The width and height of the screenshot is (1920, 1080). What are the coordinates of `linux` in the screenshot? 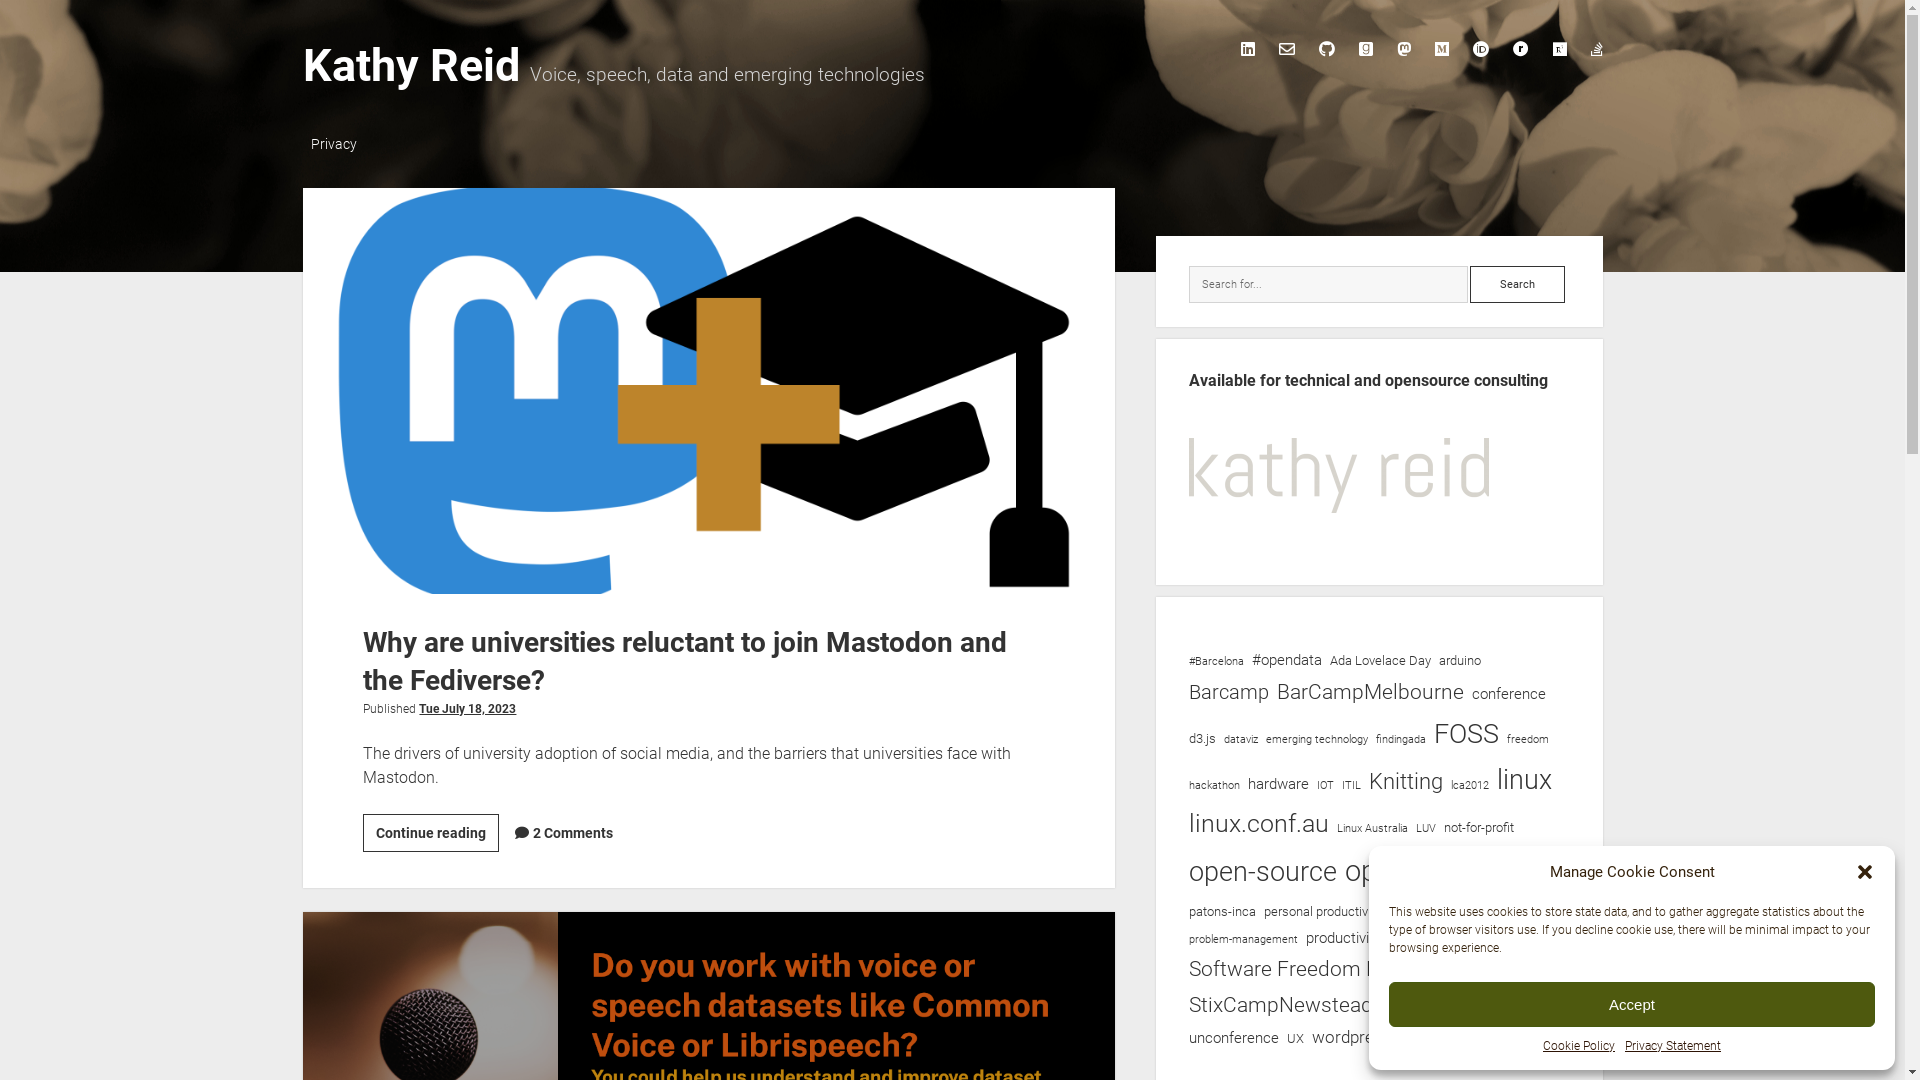 It's located at (1524, 780).